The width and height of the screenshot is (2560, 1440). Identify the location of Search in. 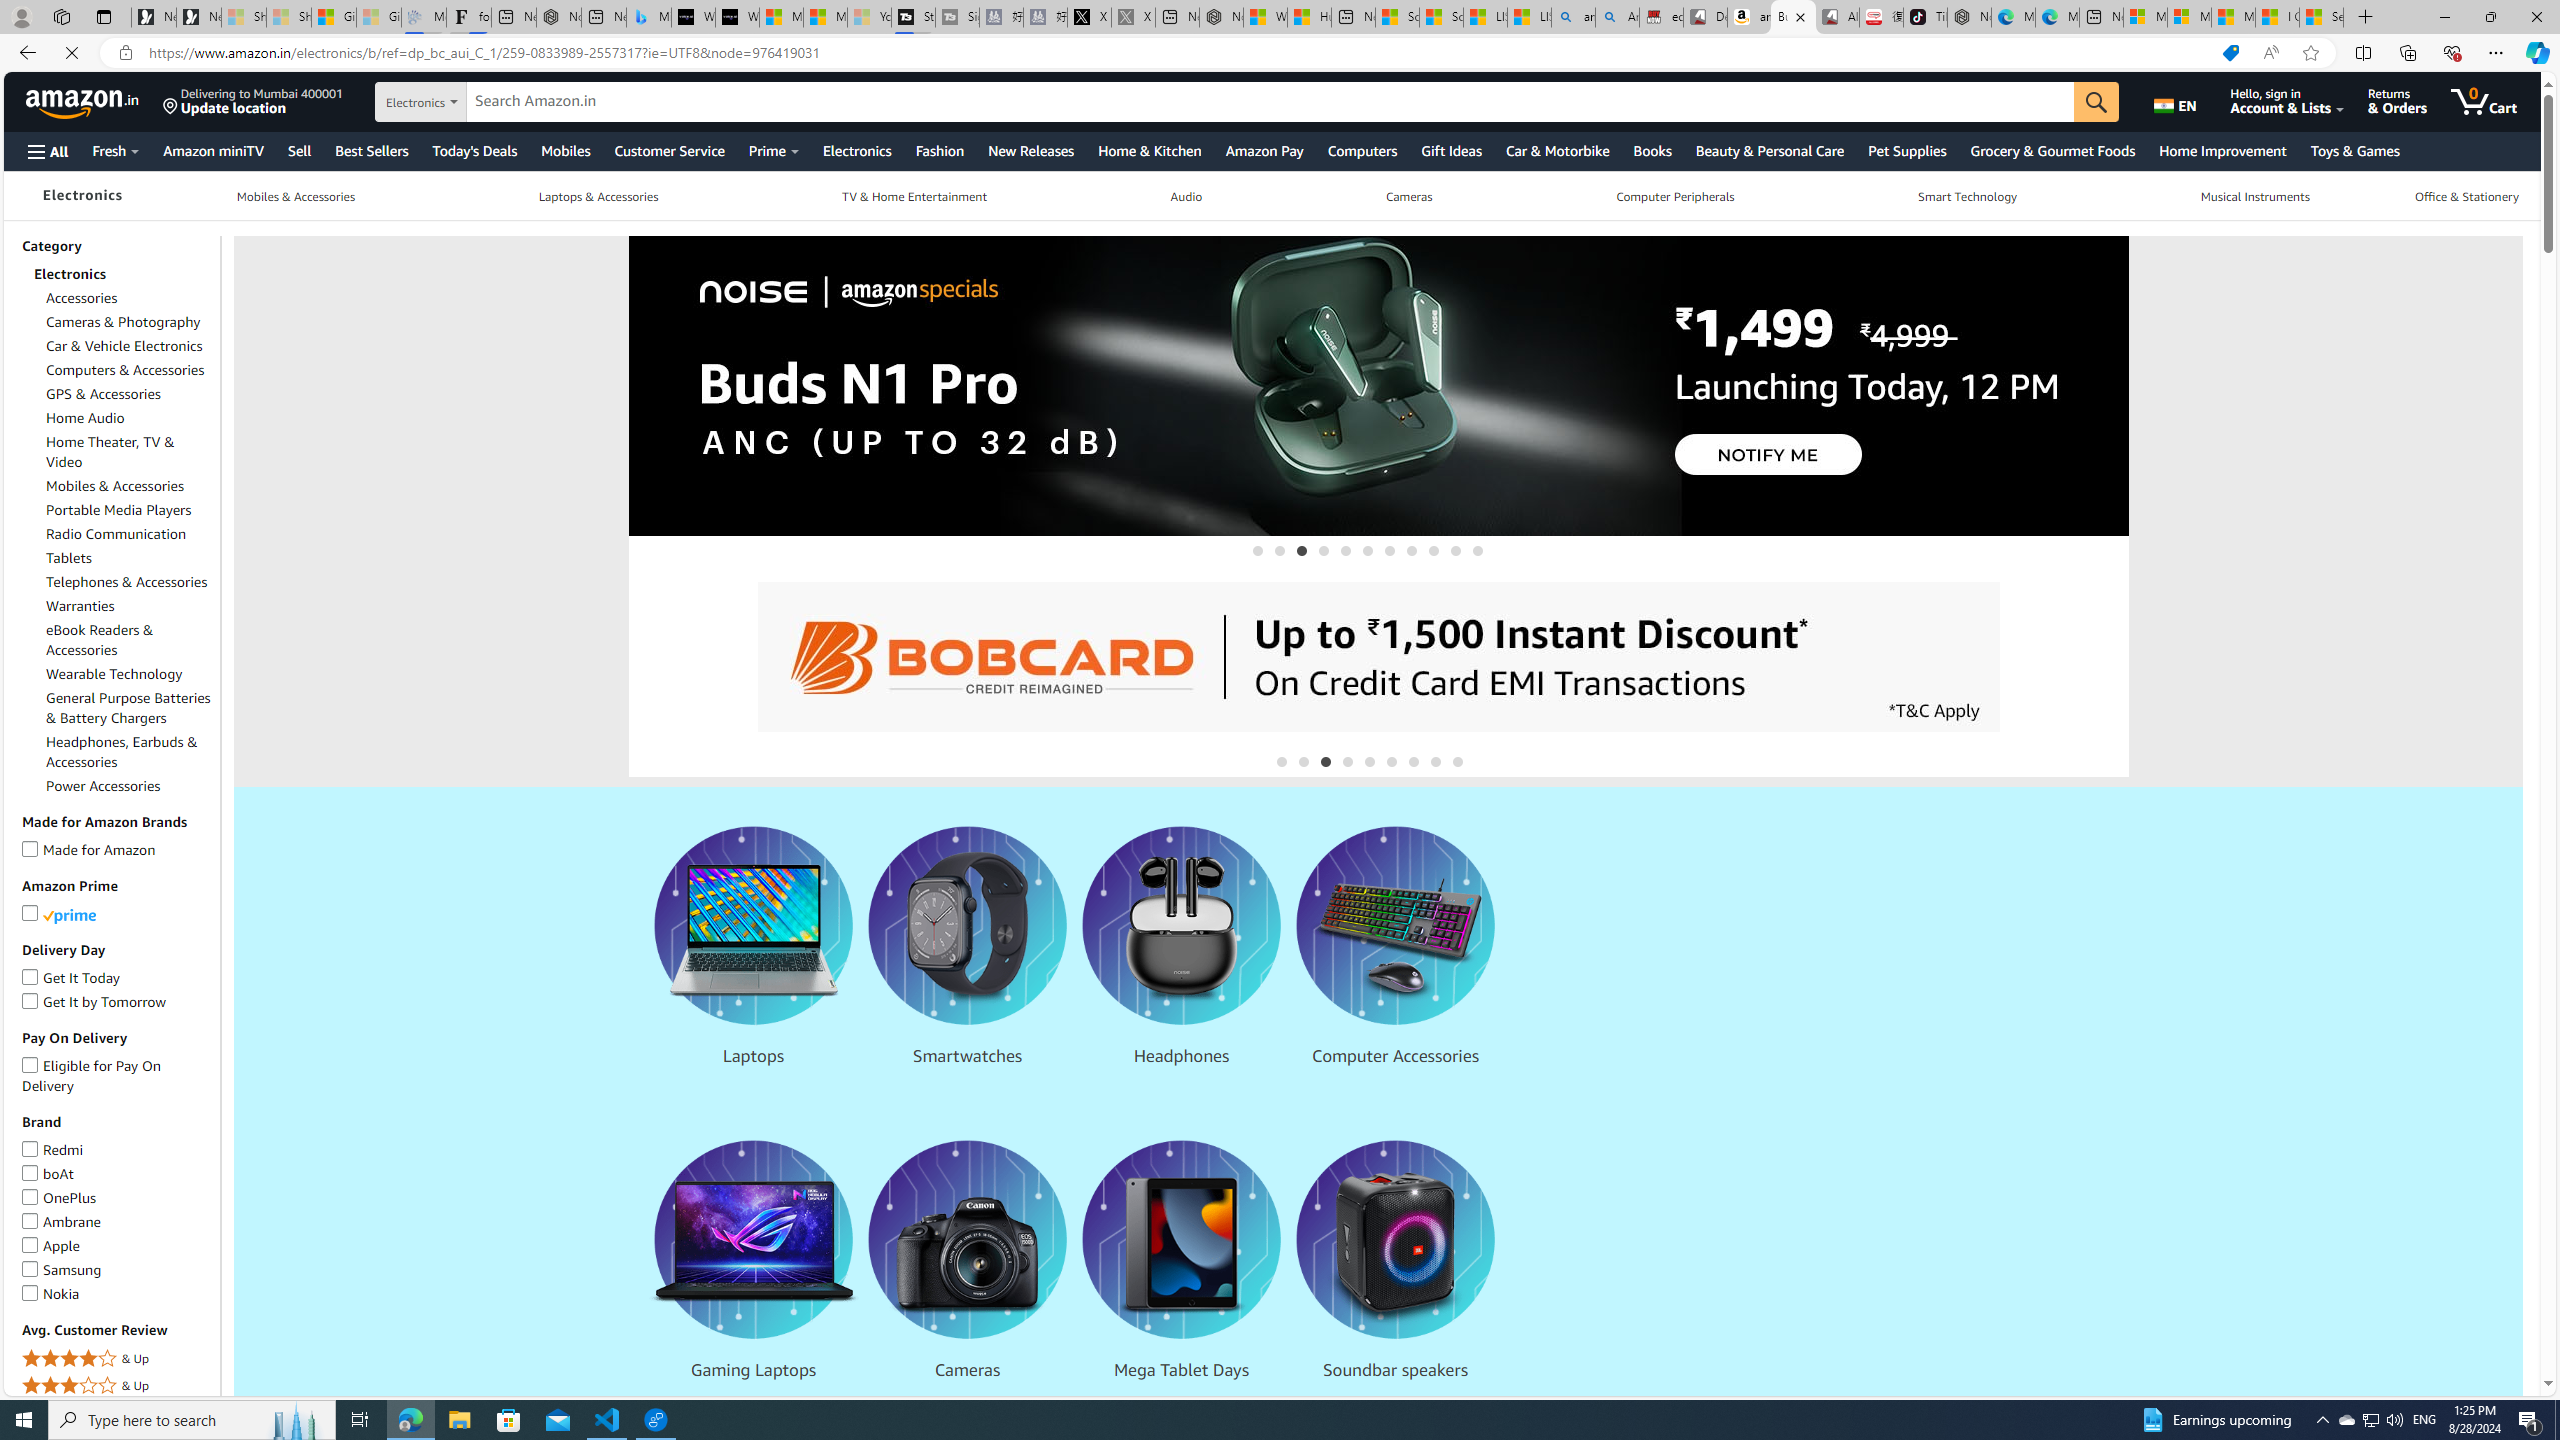
(476, 99).